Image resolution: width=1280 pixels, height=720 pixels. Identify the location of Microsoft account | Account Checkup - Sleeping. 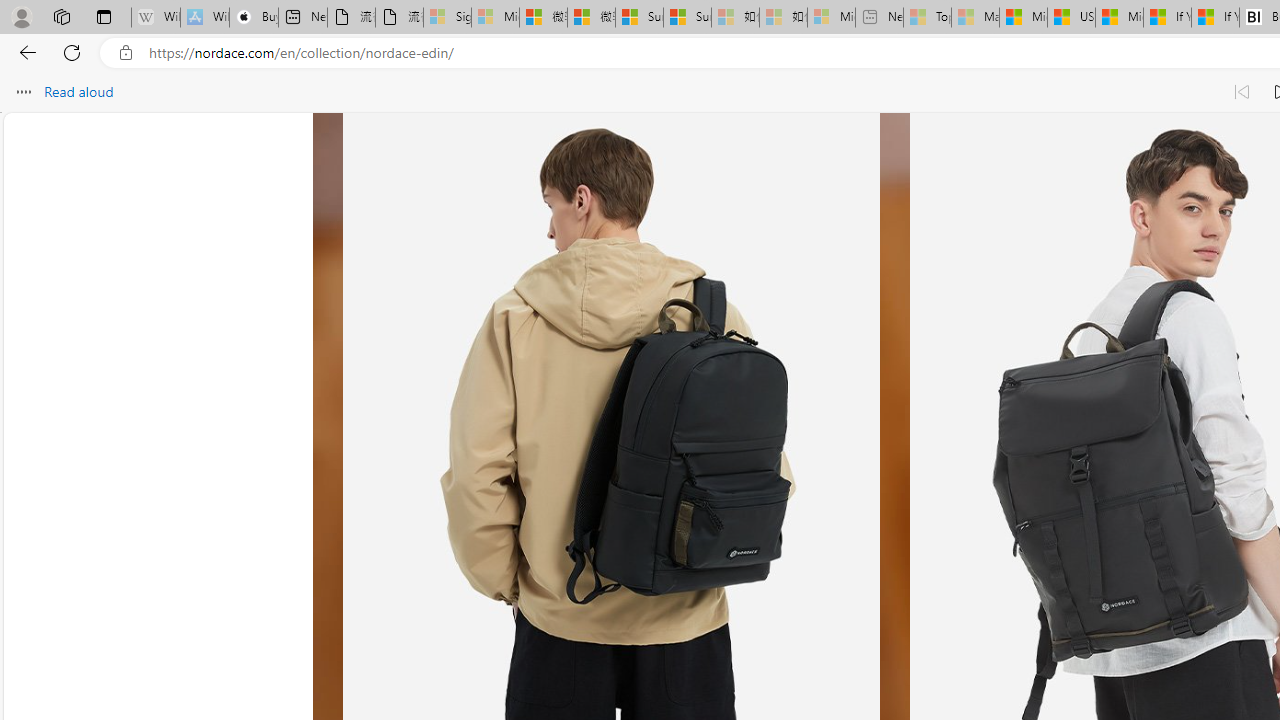
(831, 18).